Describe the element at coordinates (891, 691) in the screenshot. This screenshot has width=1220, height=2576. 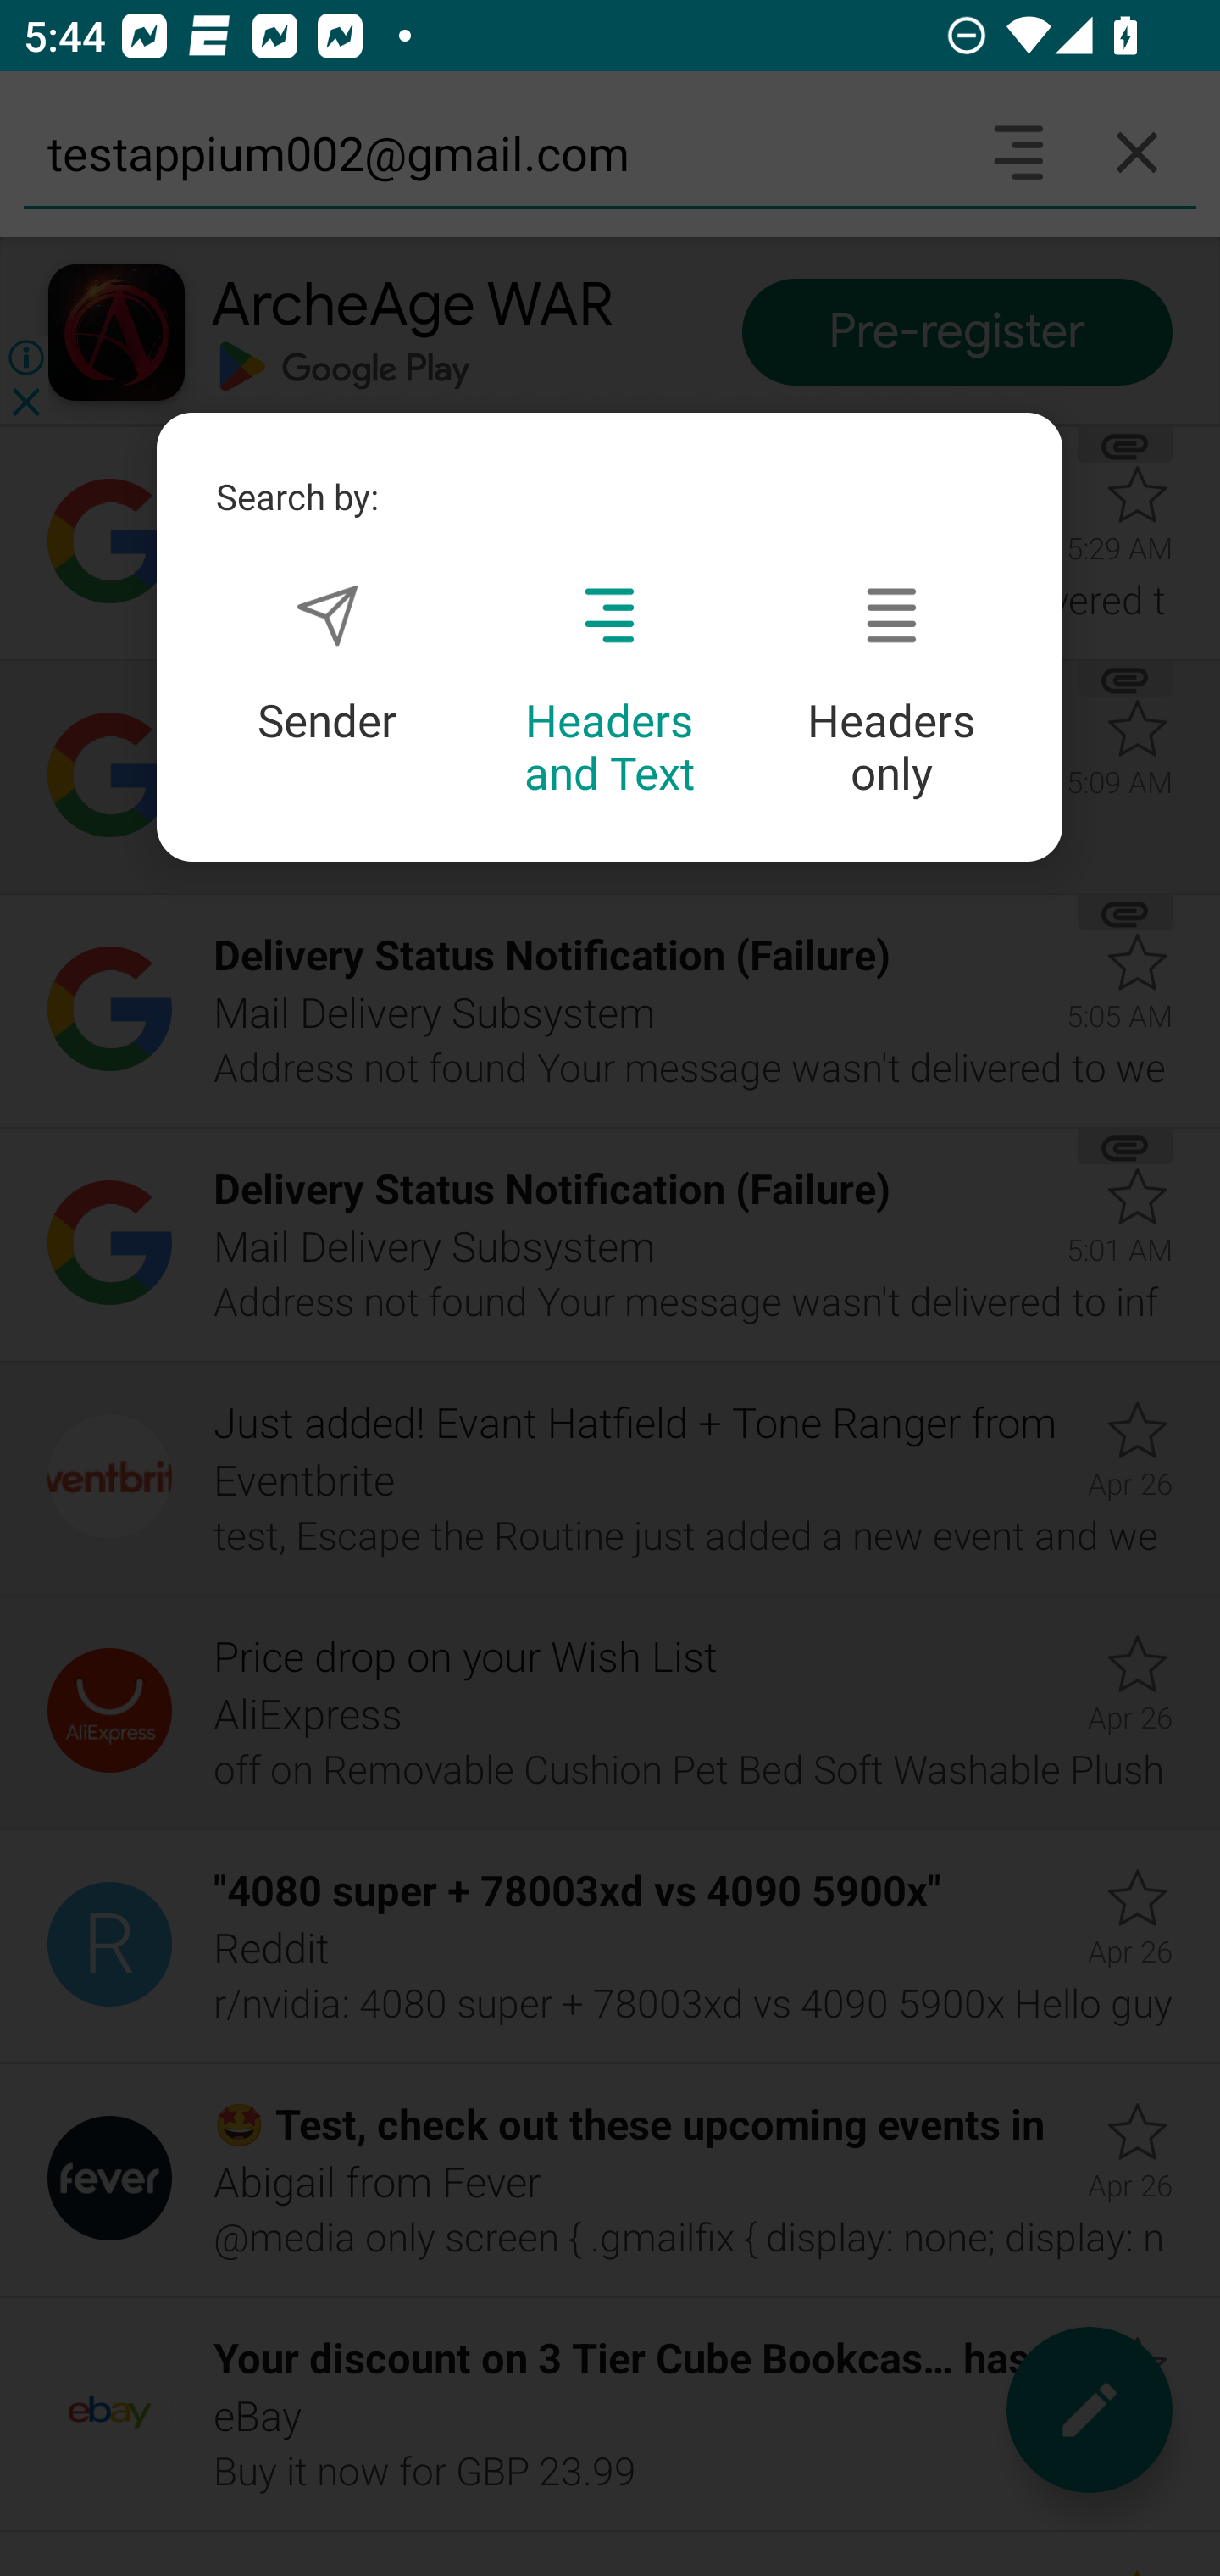
I see `Headers only` at that location.